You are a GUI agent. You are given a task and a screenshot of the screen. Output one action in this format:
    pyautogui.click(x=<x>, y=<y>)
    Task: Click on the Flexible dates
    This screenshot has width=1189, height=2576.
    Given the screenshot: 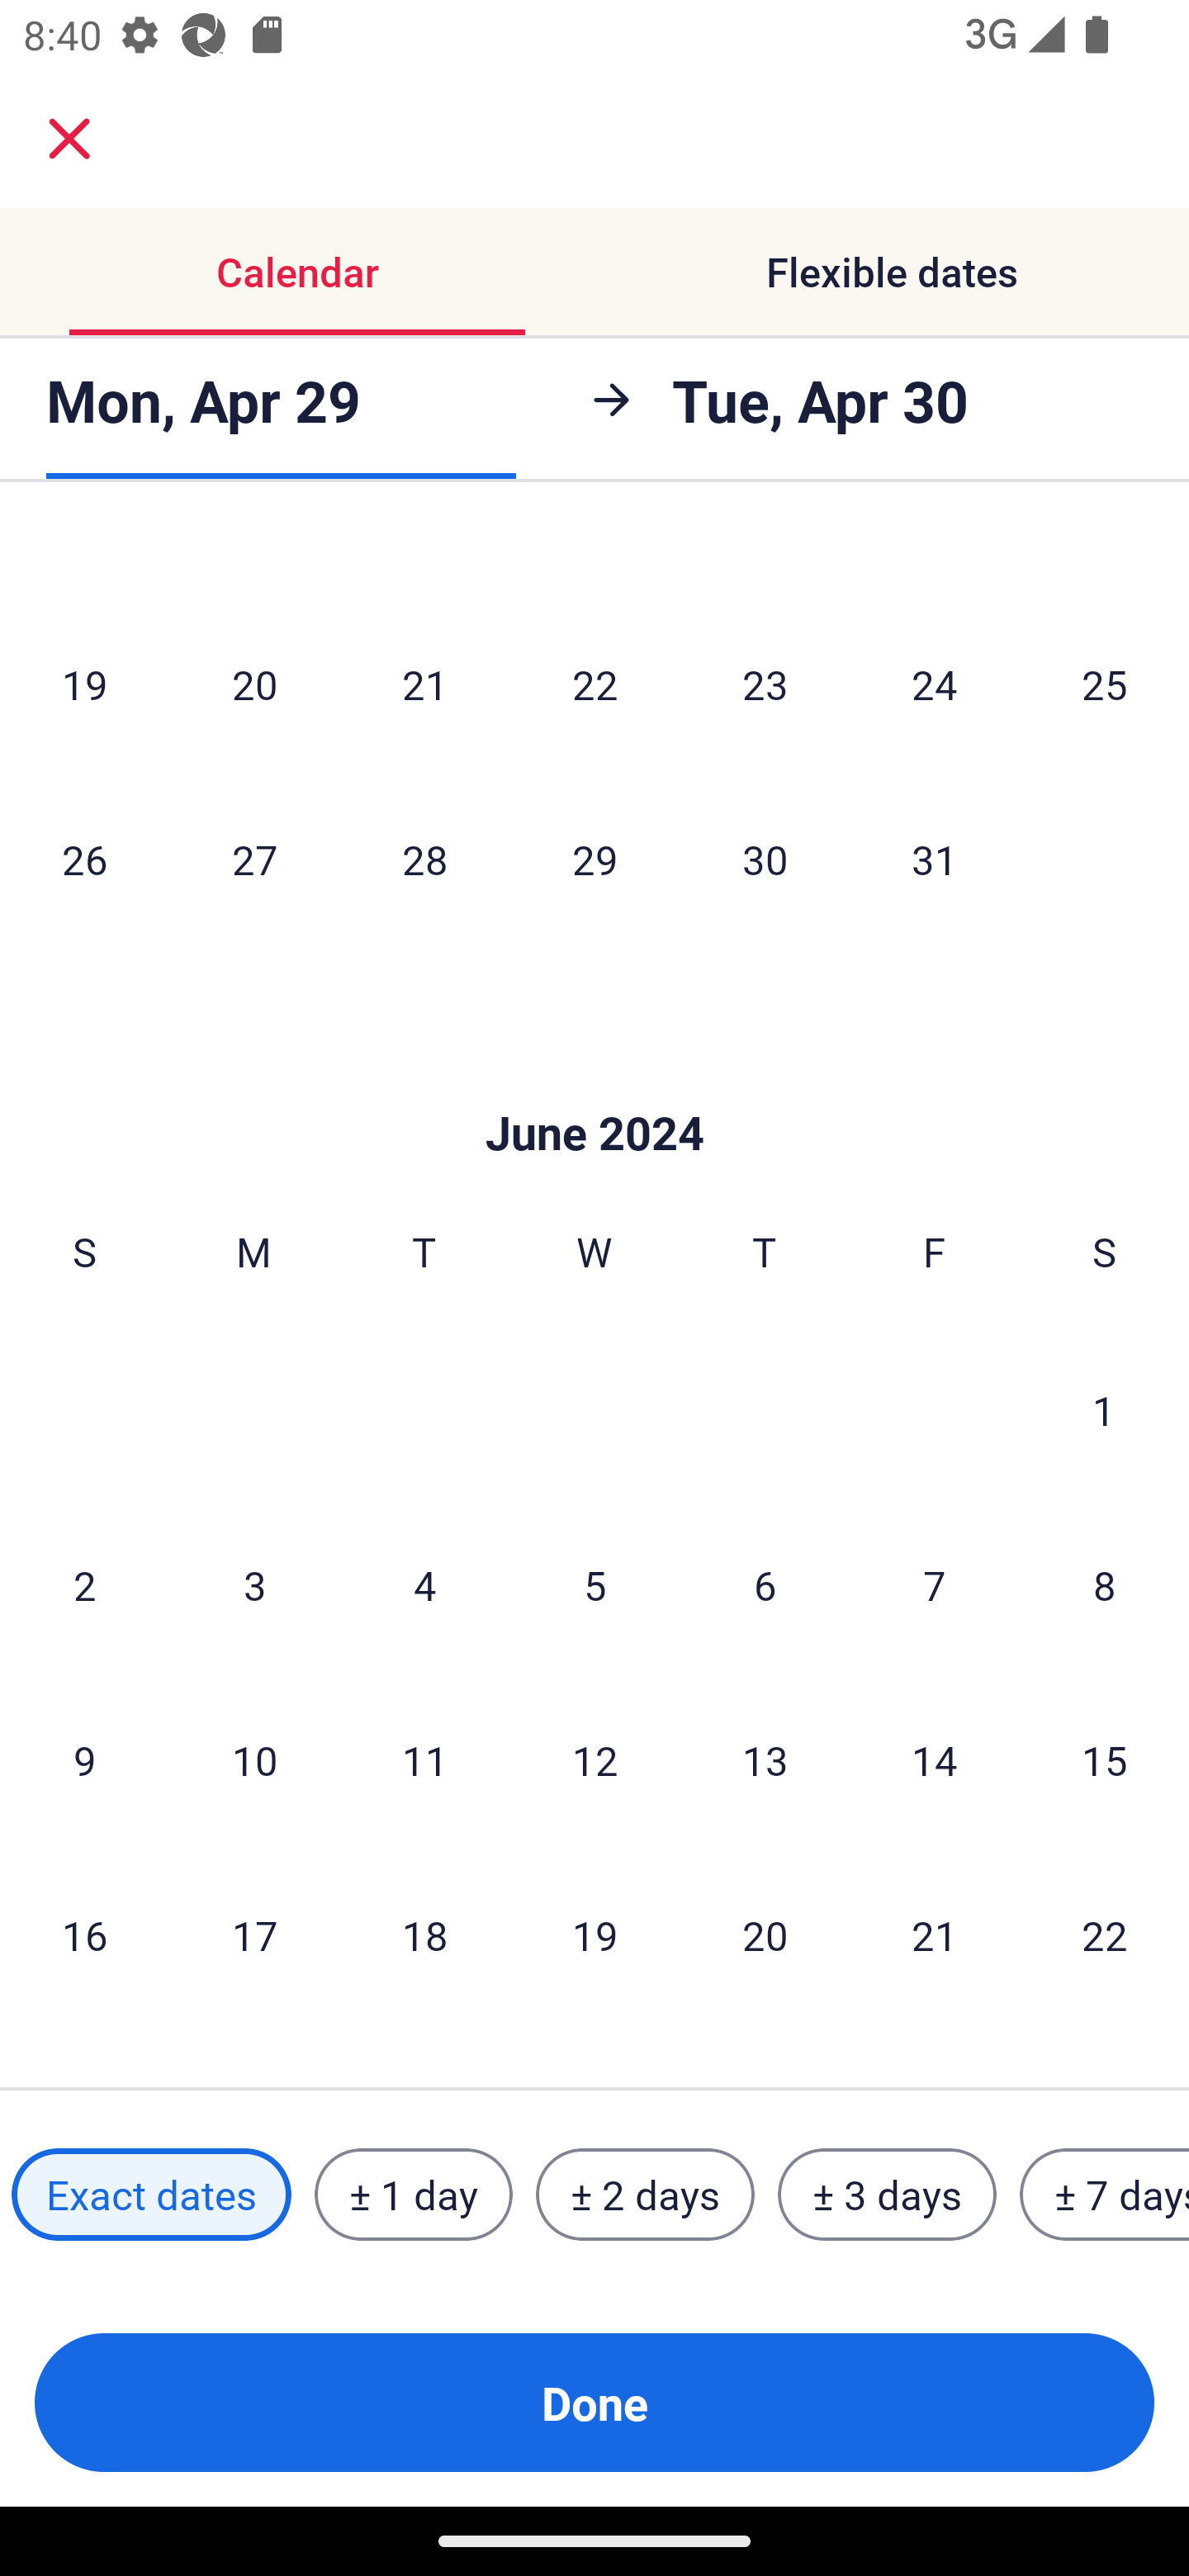 What is the action you would take?
    pyautogui.click(x=892, y=271)
    